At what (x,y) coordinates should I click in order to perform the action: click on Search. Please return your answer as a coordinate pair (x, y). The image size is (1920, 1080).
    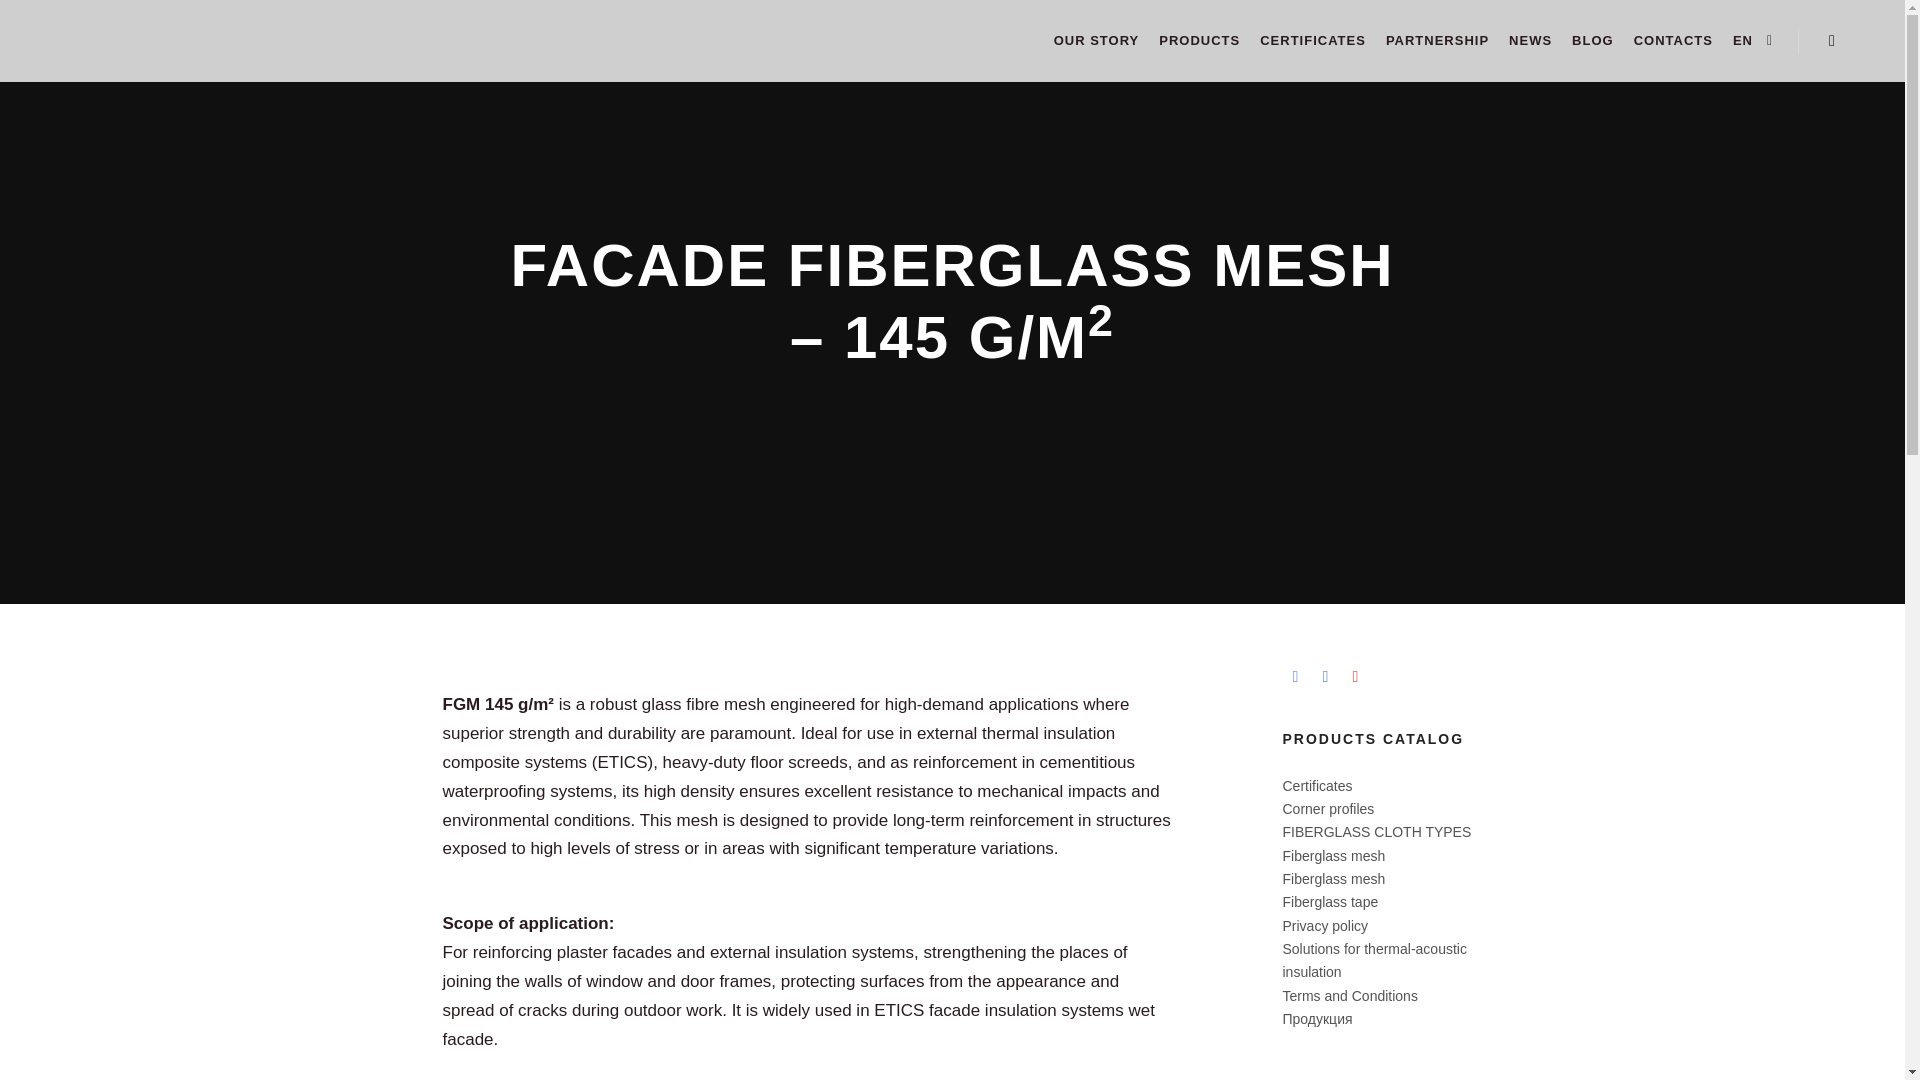
    Looking at the image, I should click on (1832, 41).